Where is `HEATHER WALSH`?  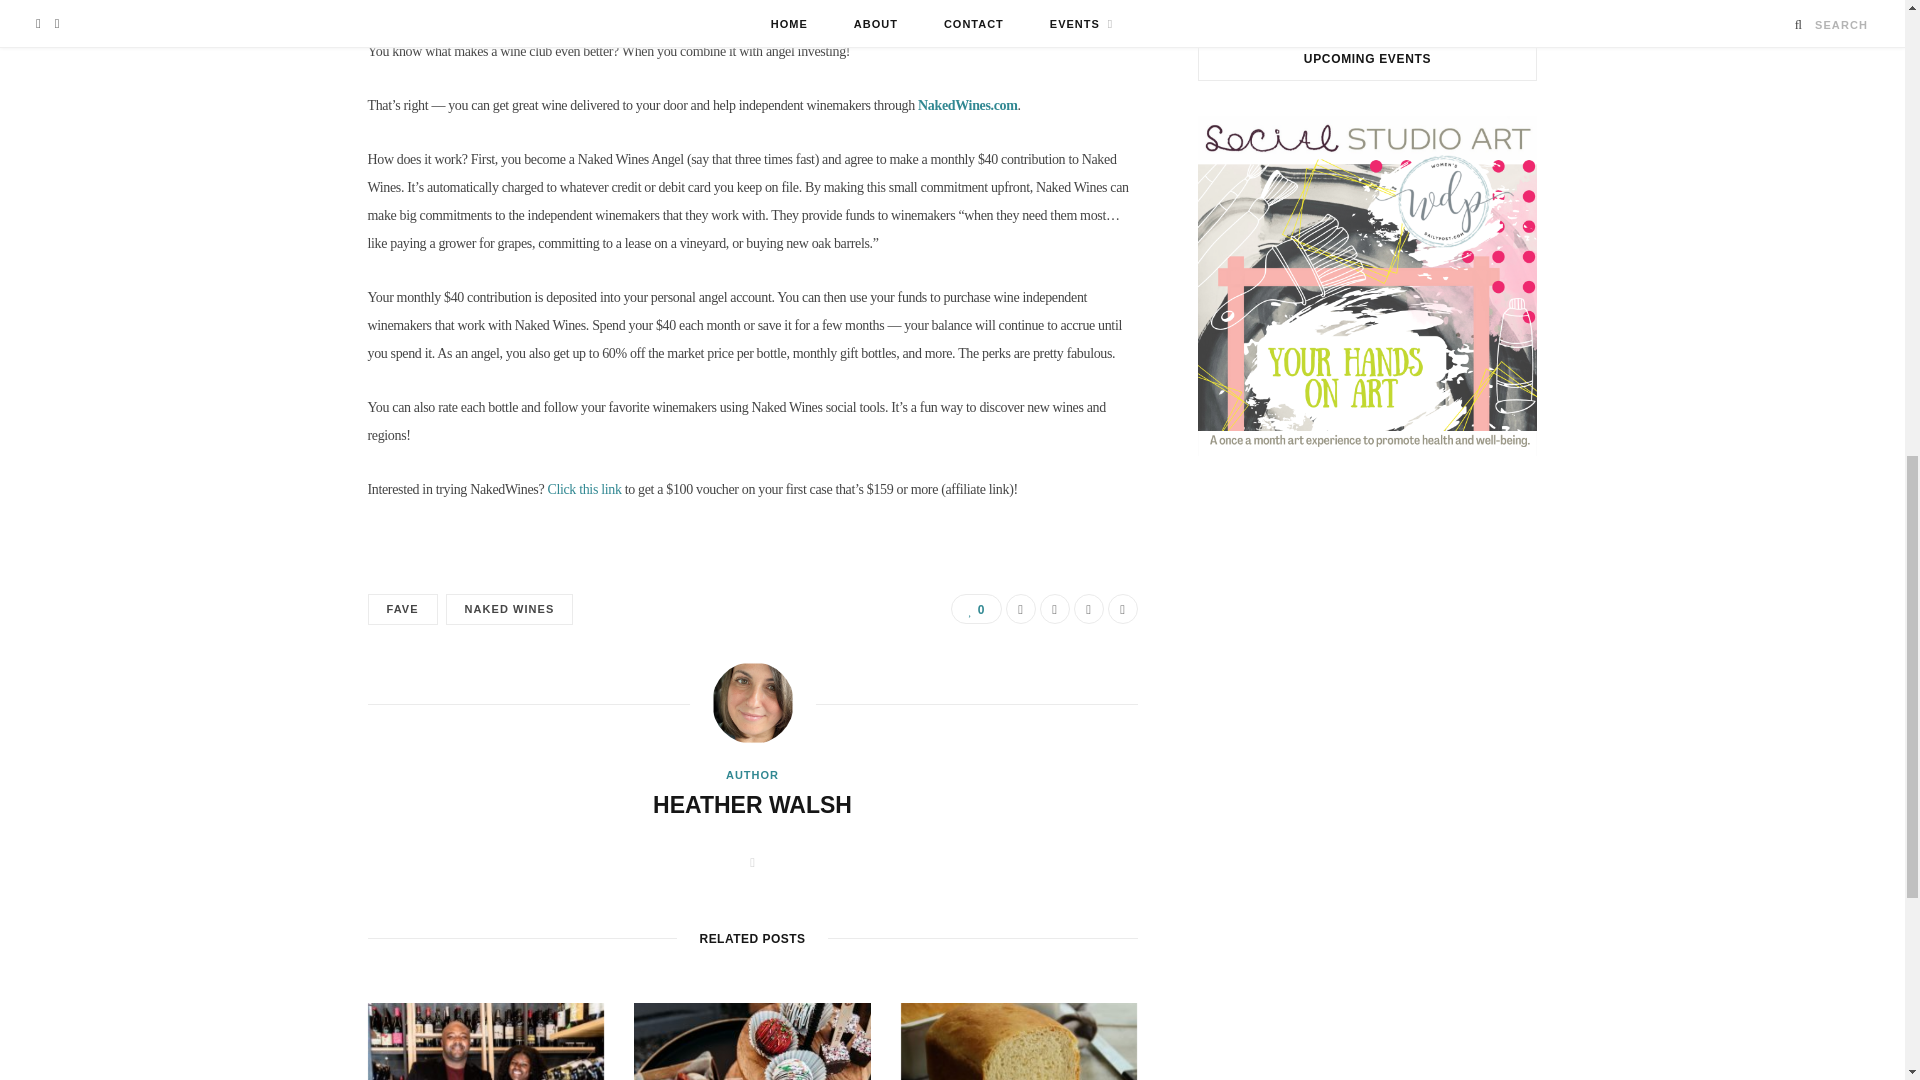
HEATHER WALSH is located at coordinates (752, 804).